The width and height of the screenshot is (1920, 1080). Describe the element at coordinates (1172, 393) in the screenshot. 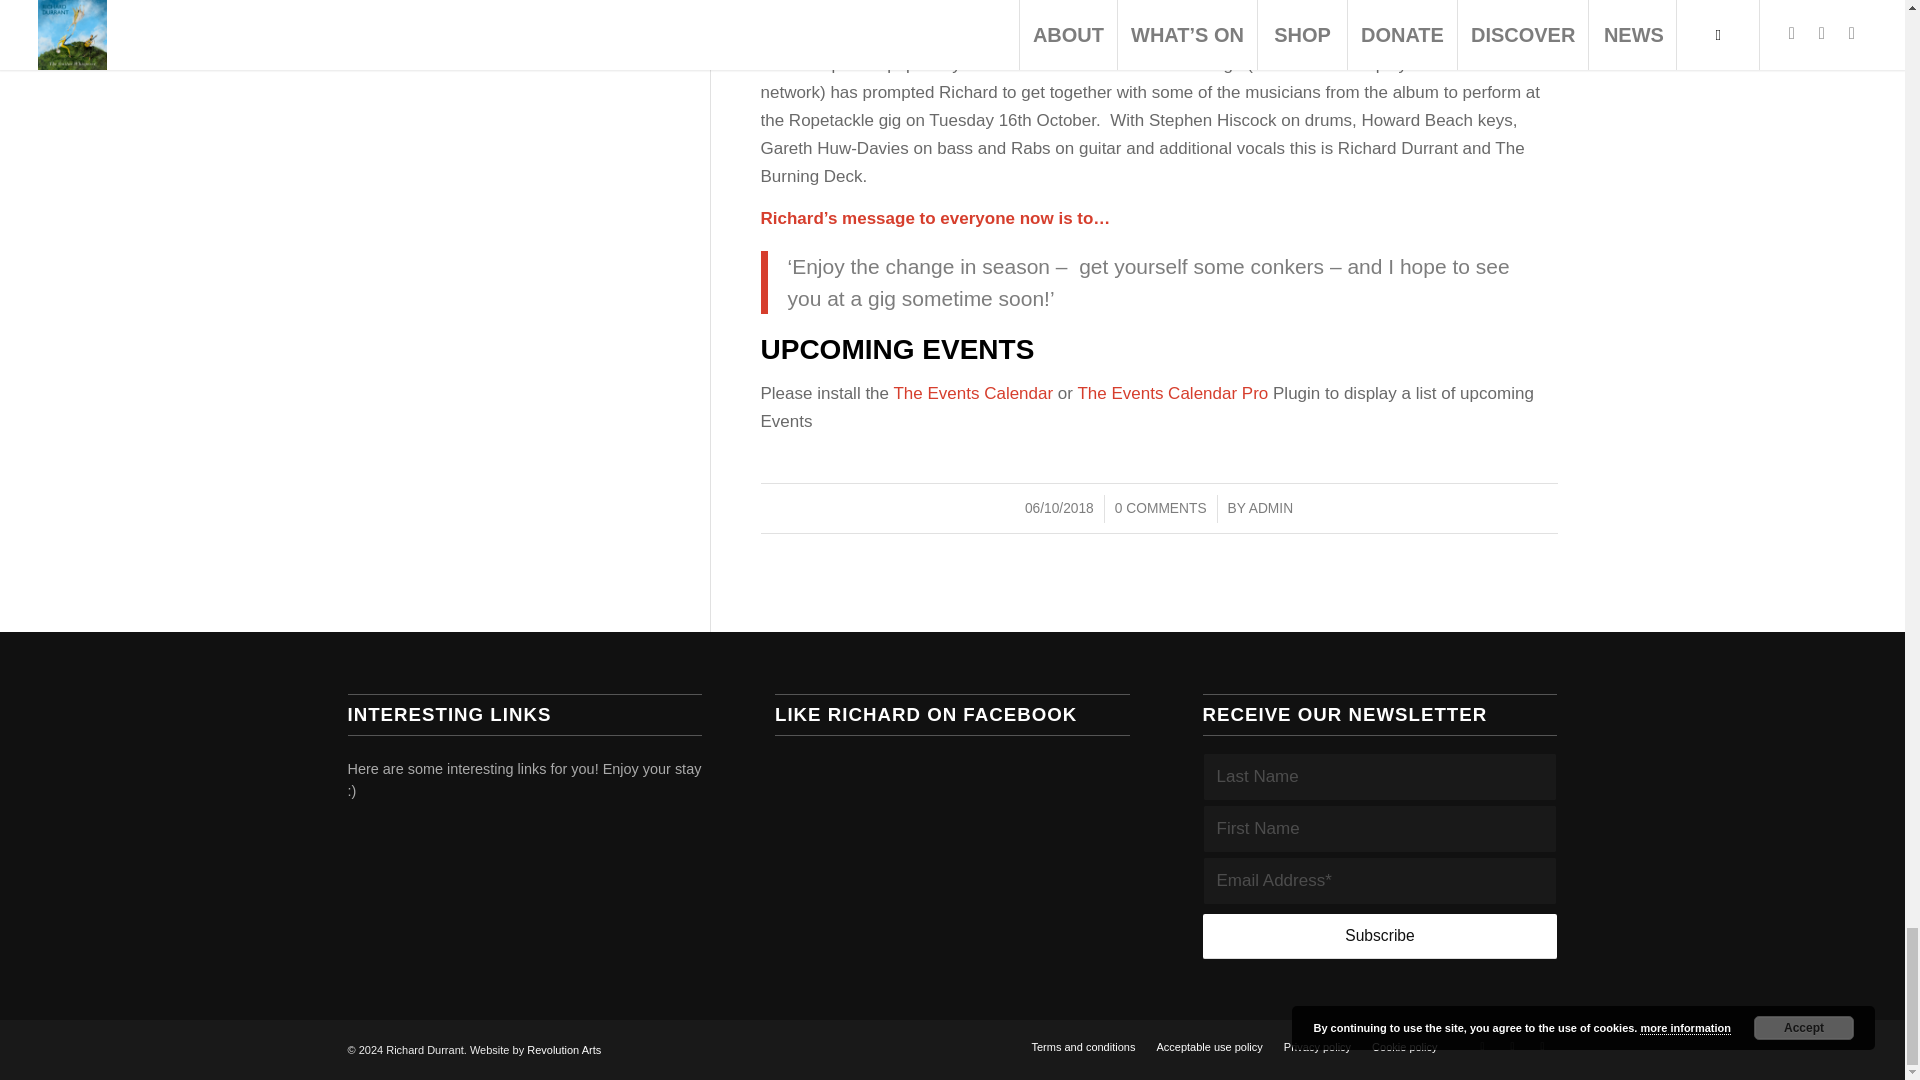

I see `The Events Calendar Pro` at that location.